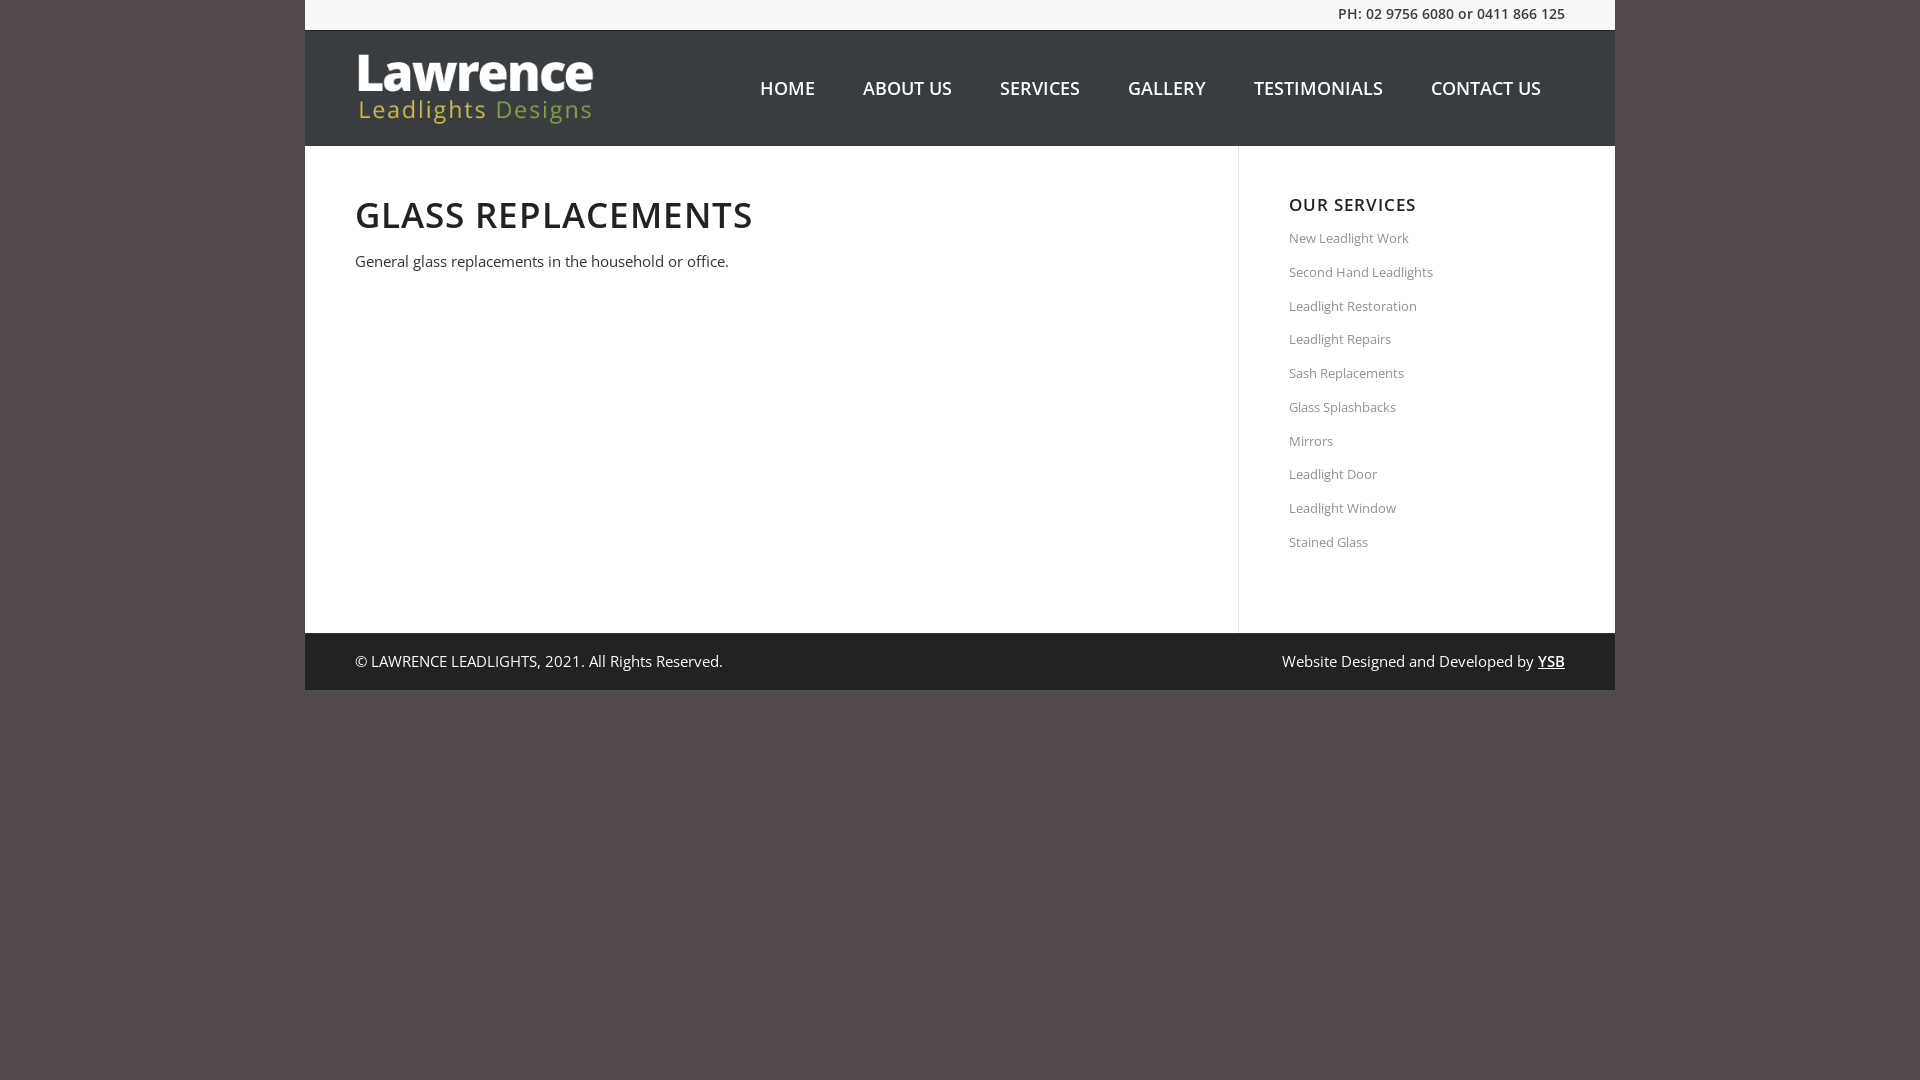 Image resolution: width=1920 pixels, height=1080 pixels. What do you see at coordinates (1427, 509) in the screenshot?
I see `Leadlight Window` at bounding box center [1427, 509].